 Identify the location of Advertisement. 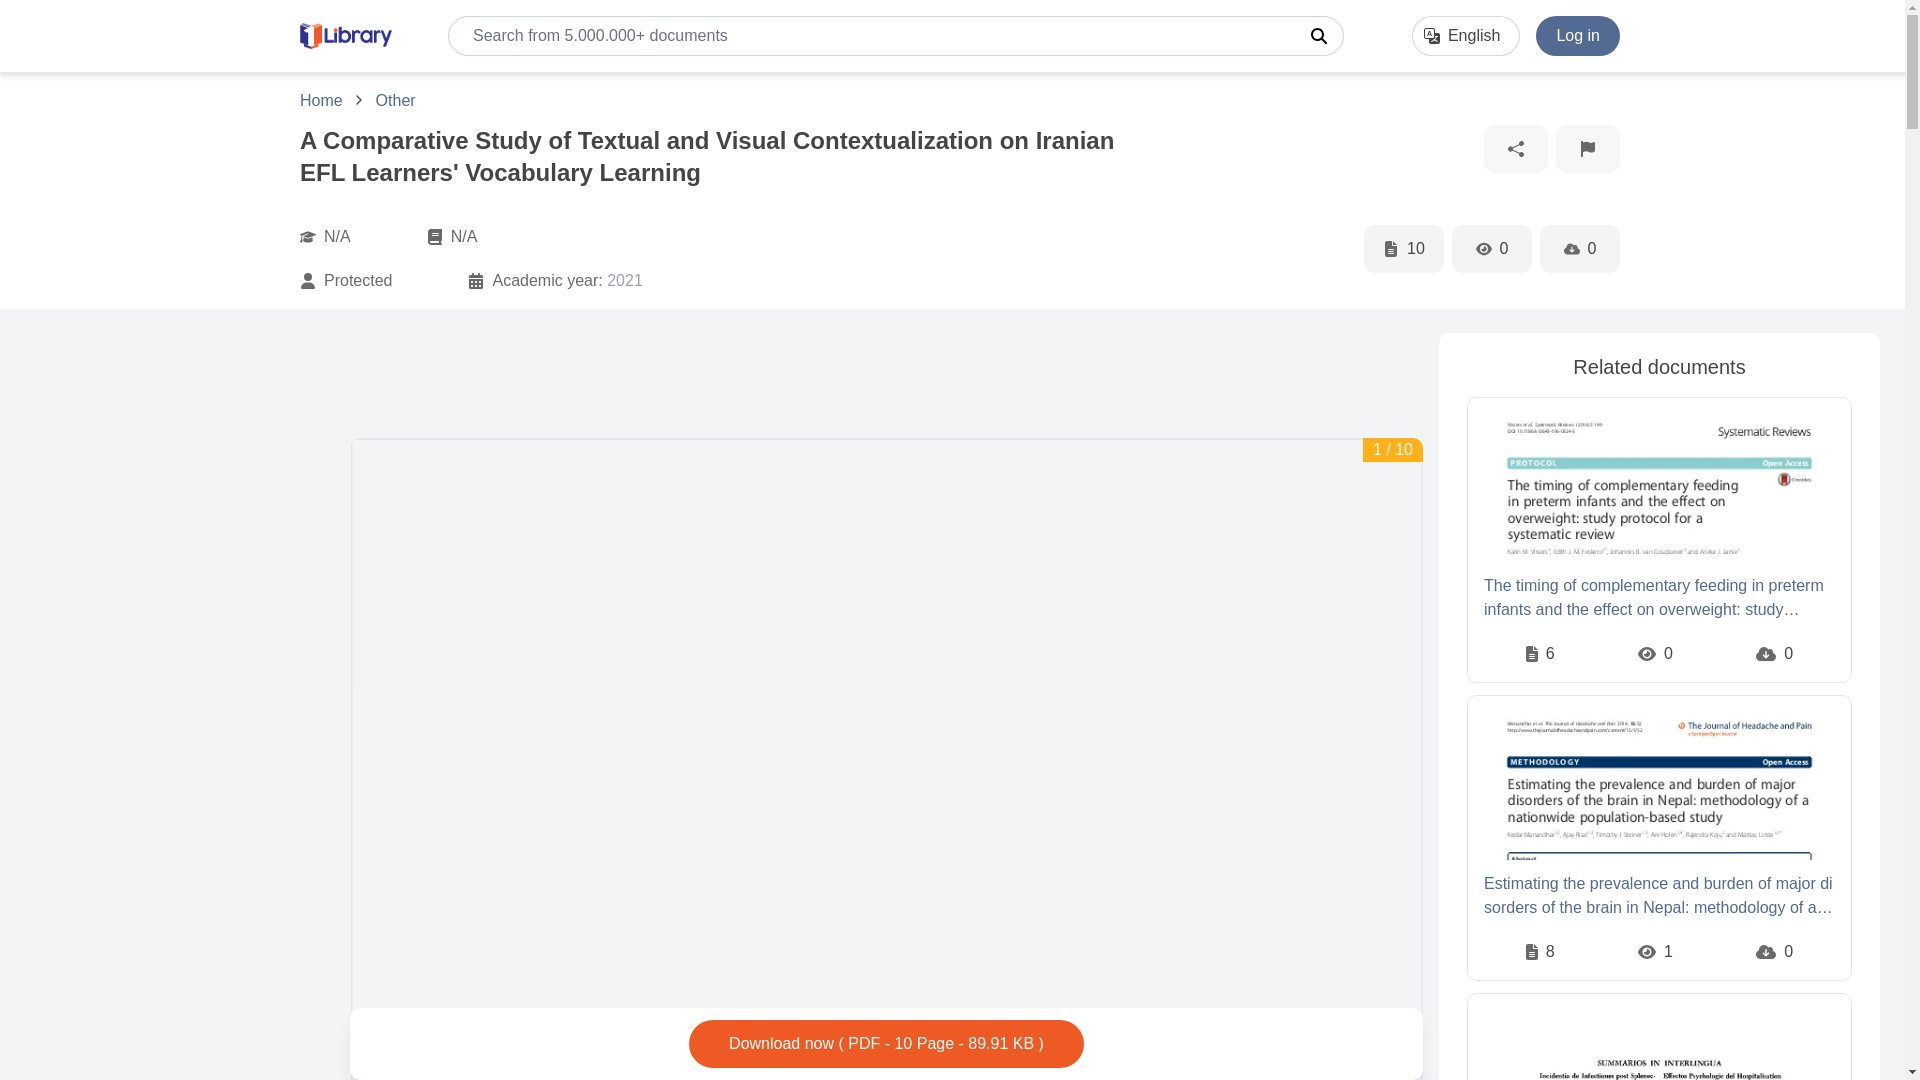
(713, 378).